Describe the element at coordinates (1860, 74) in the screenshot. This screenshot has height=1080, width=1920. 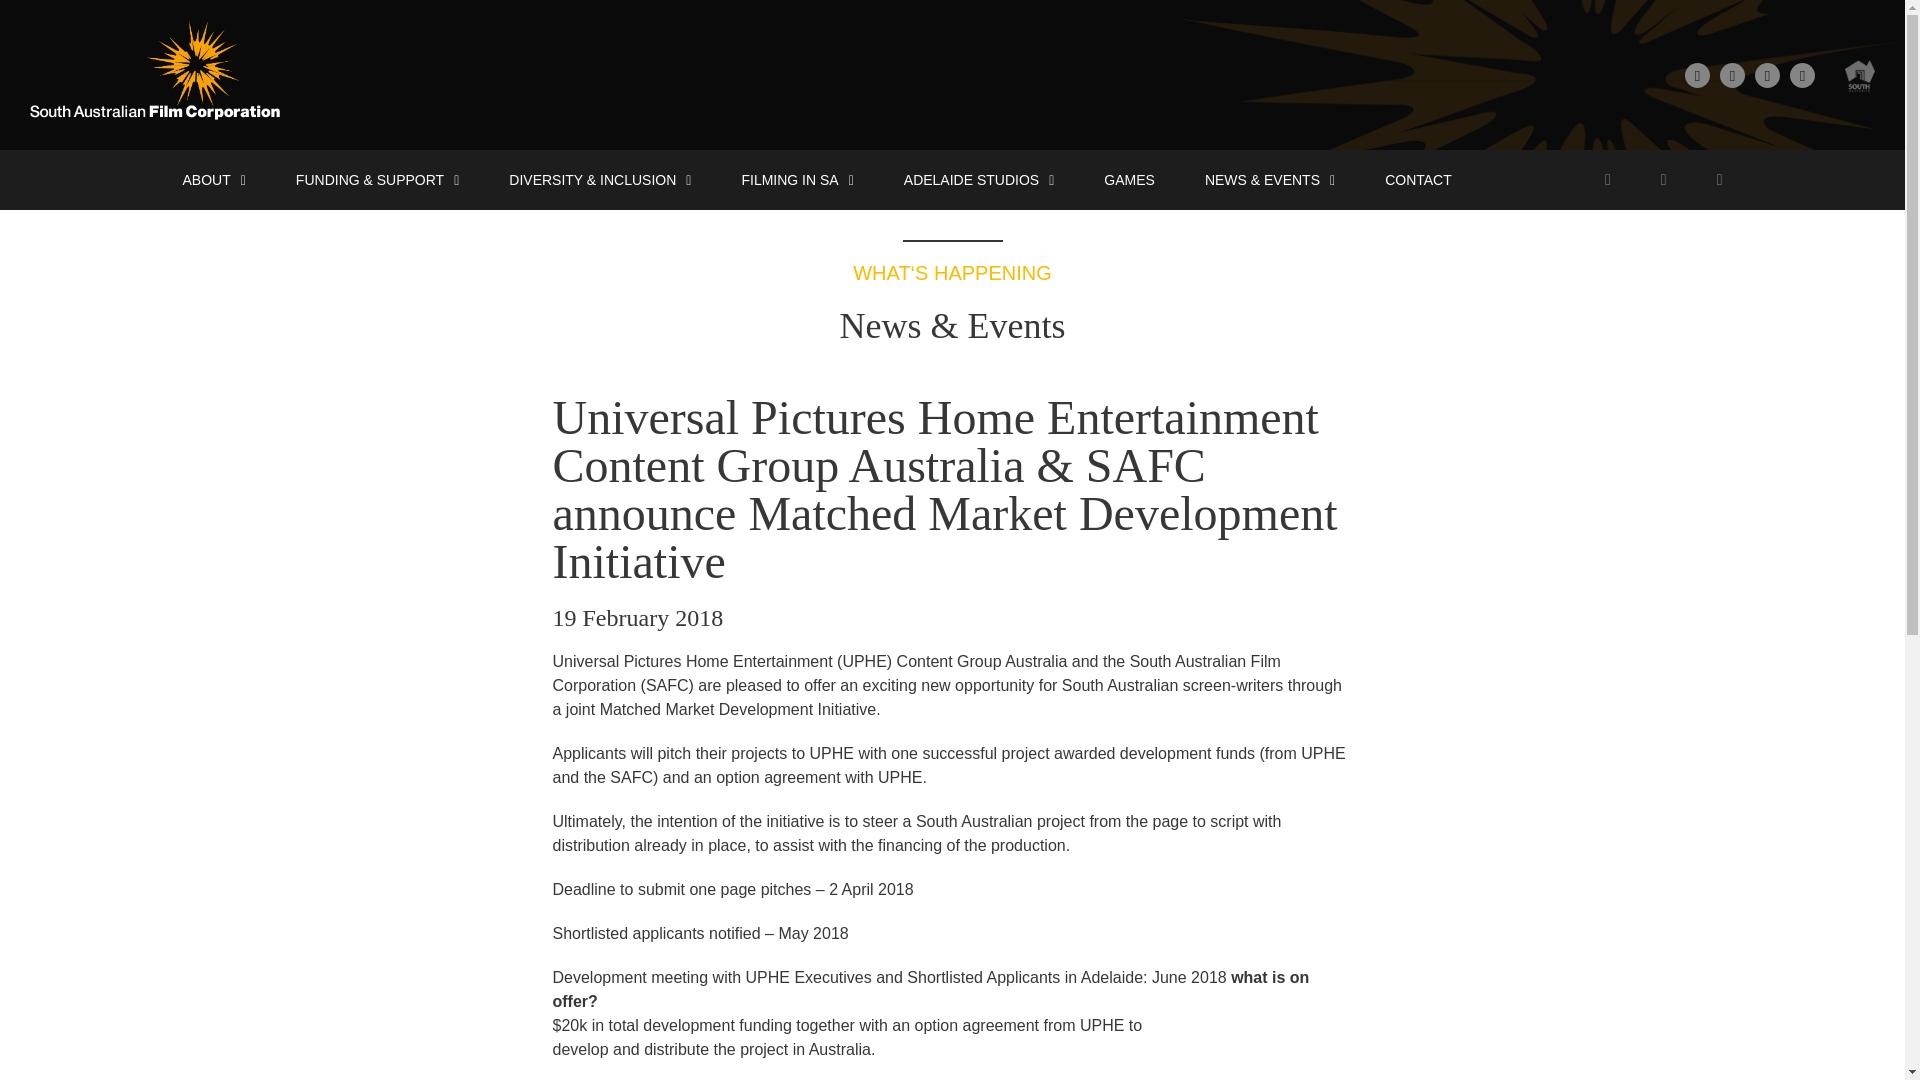
I see `South Australia` at that location.